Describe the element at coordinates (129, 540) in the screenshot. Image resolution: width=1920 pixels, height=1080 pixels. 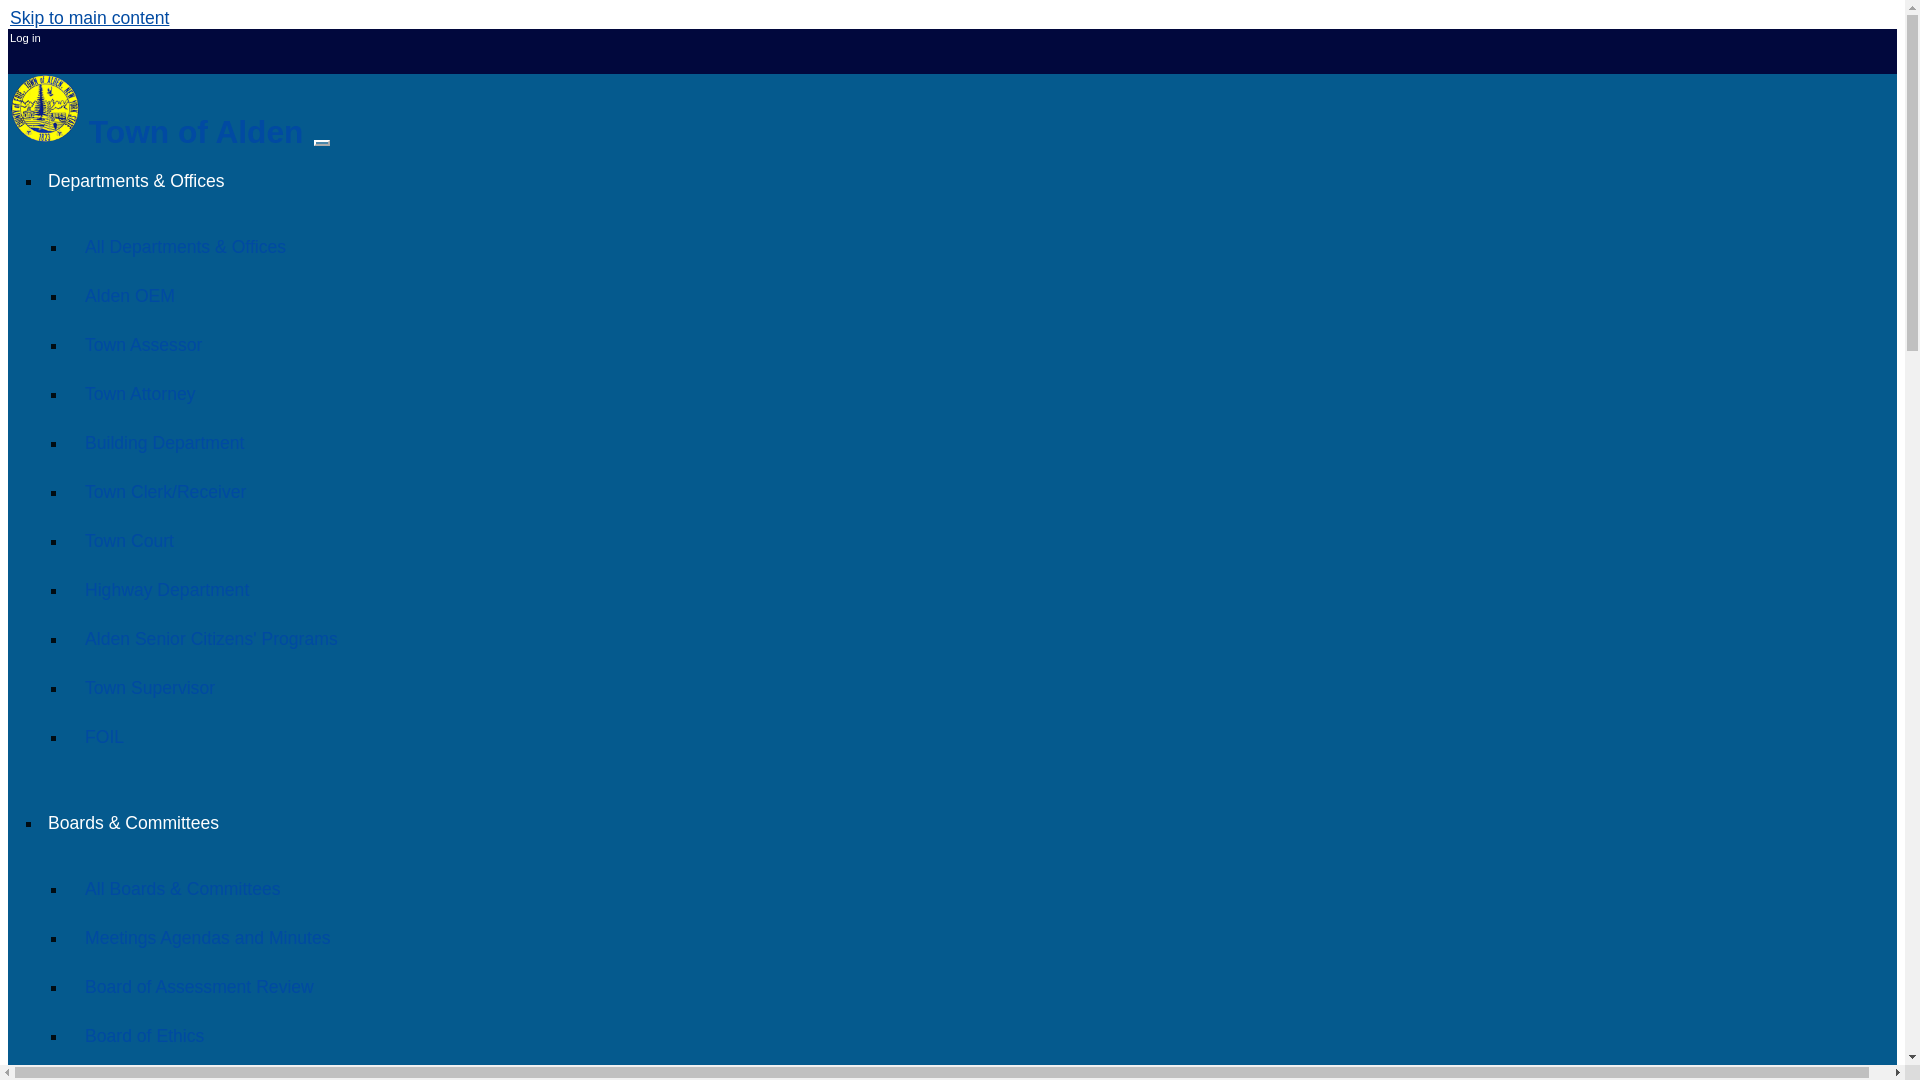
I see `Town Court` at that location.